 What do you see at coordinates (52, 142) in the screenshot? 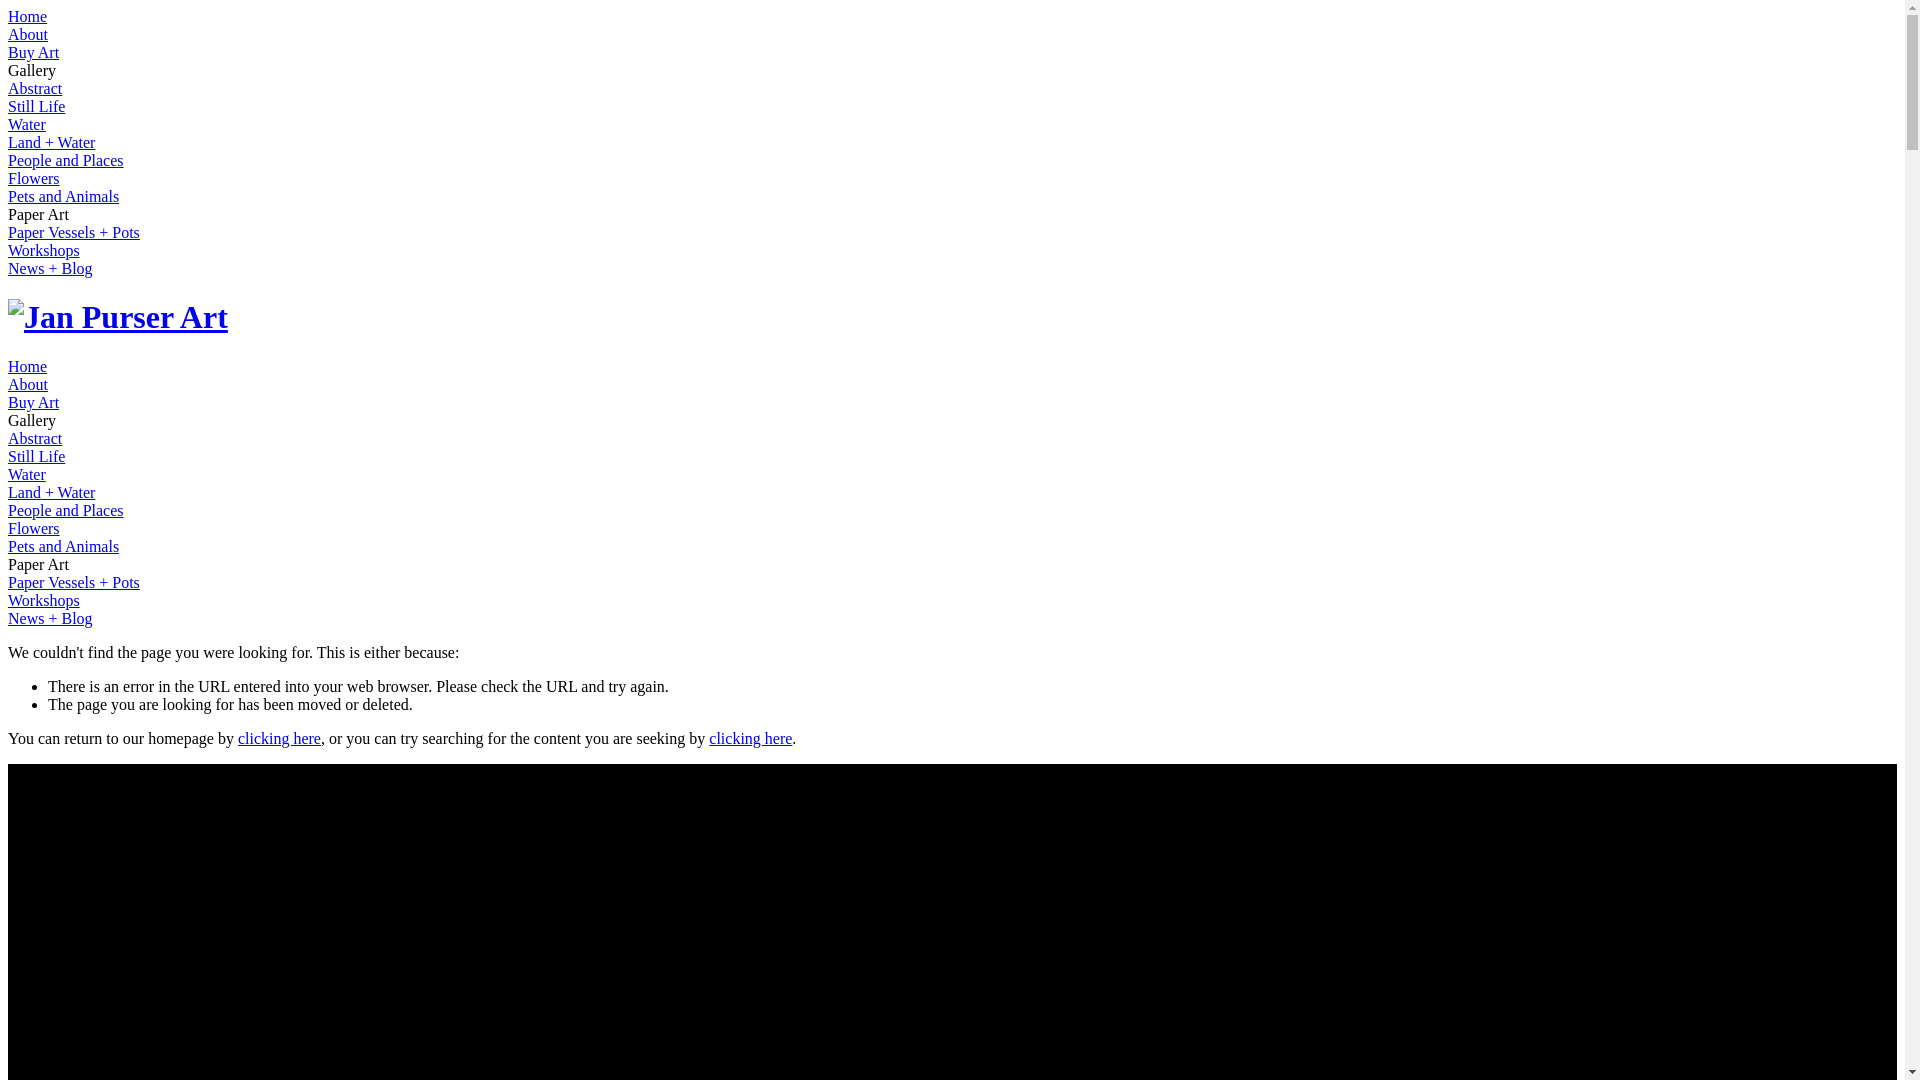
I see `Land + Water` at bounding box center [52, 142].